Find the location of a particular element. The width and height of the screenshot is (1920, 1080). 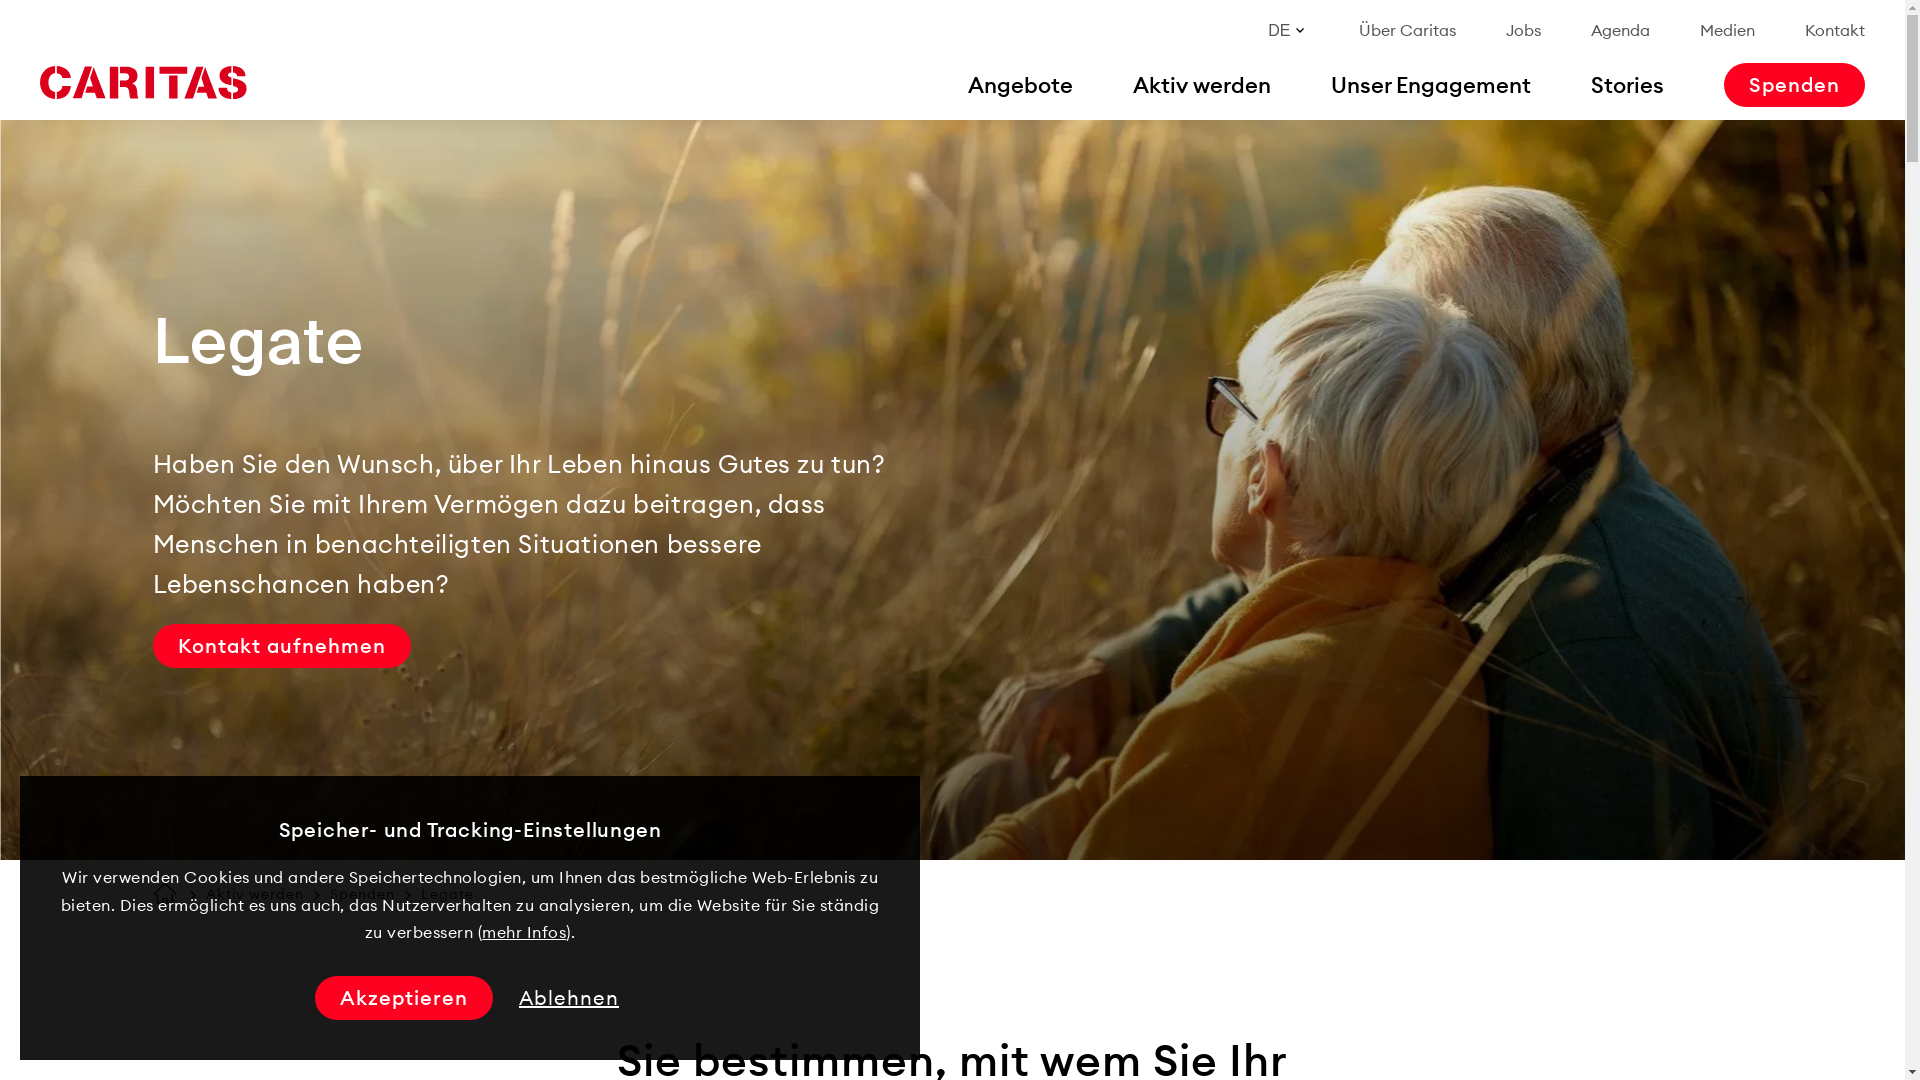

Akzeptieren is located at coordinates (404, 998).